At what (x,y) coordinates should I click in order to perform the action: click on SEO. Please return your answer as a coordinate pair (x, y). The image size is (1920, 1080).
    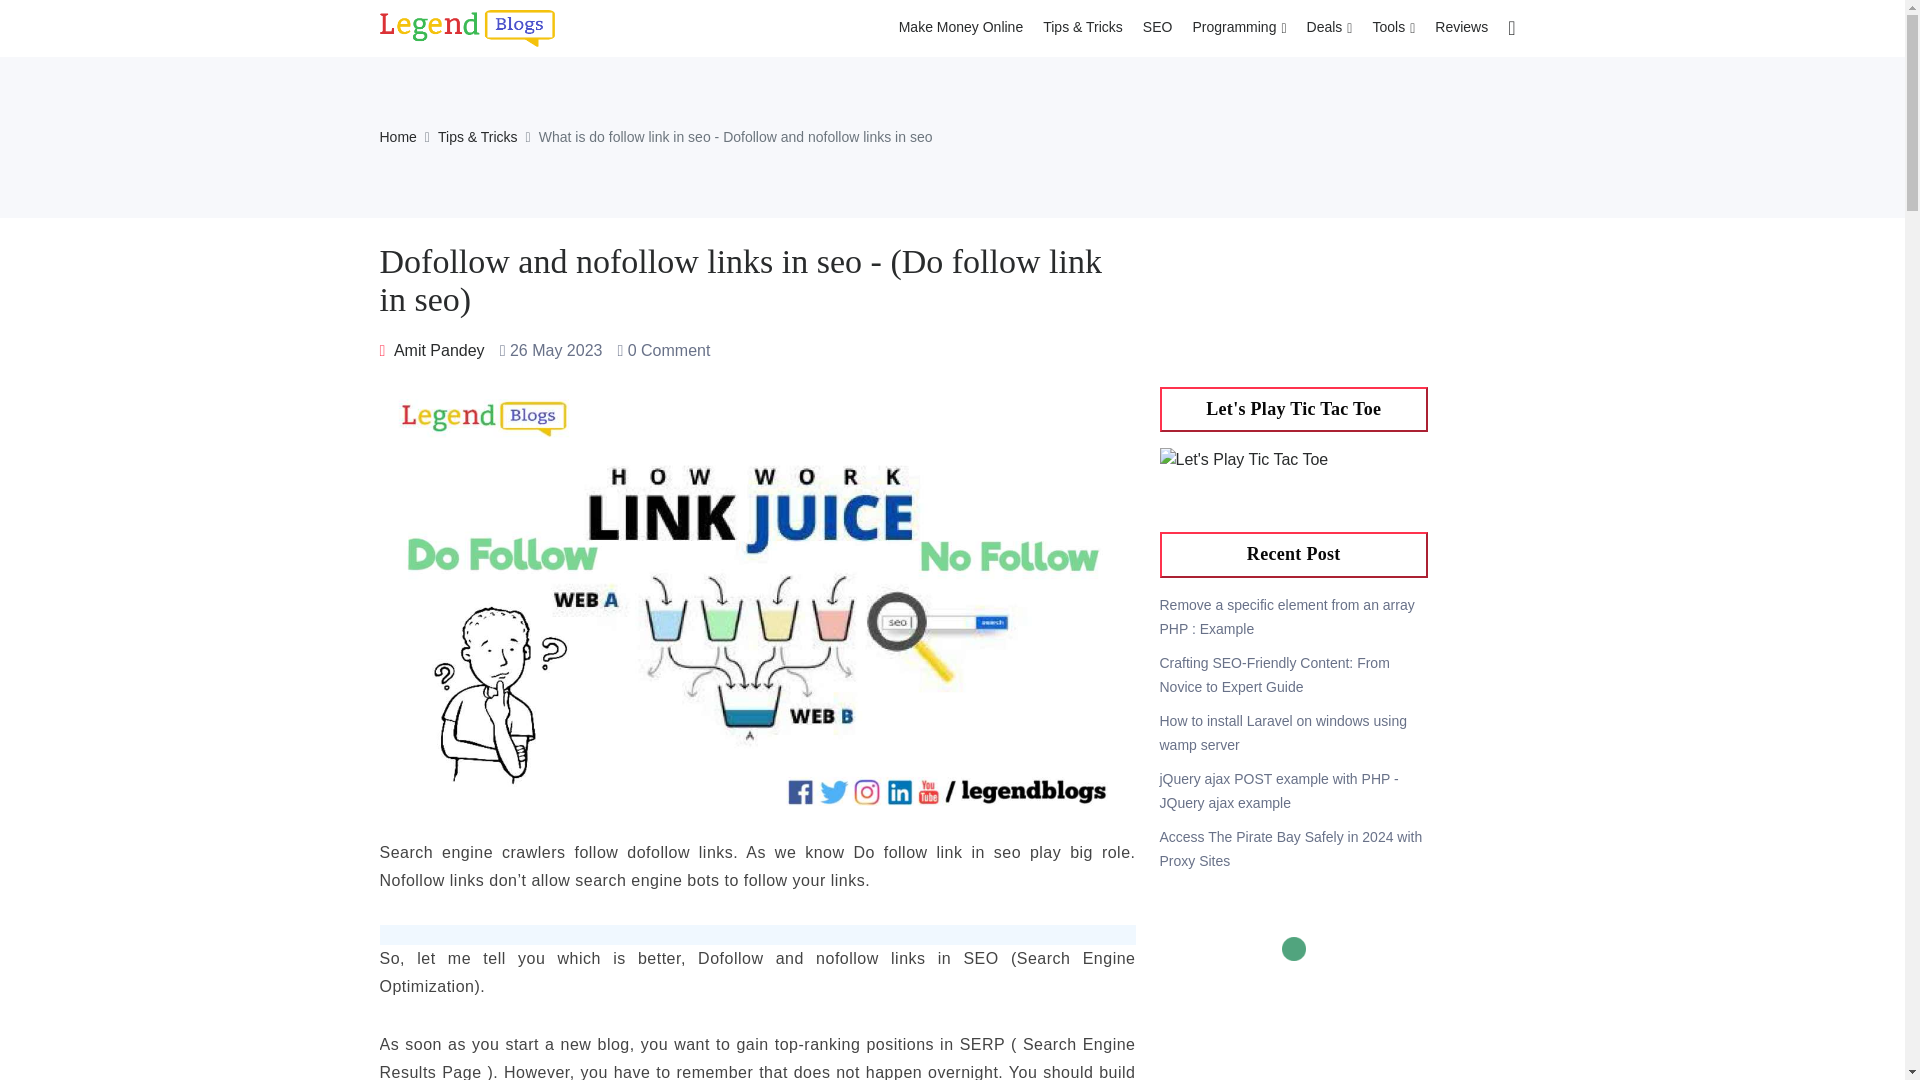
    Looking at the image, I should click on (1157, 28).